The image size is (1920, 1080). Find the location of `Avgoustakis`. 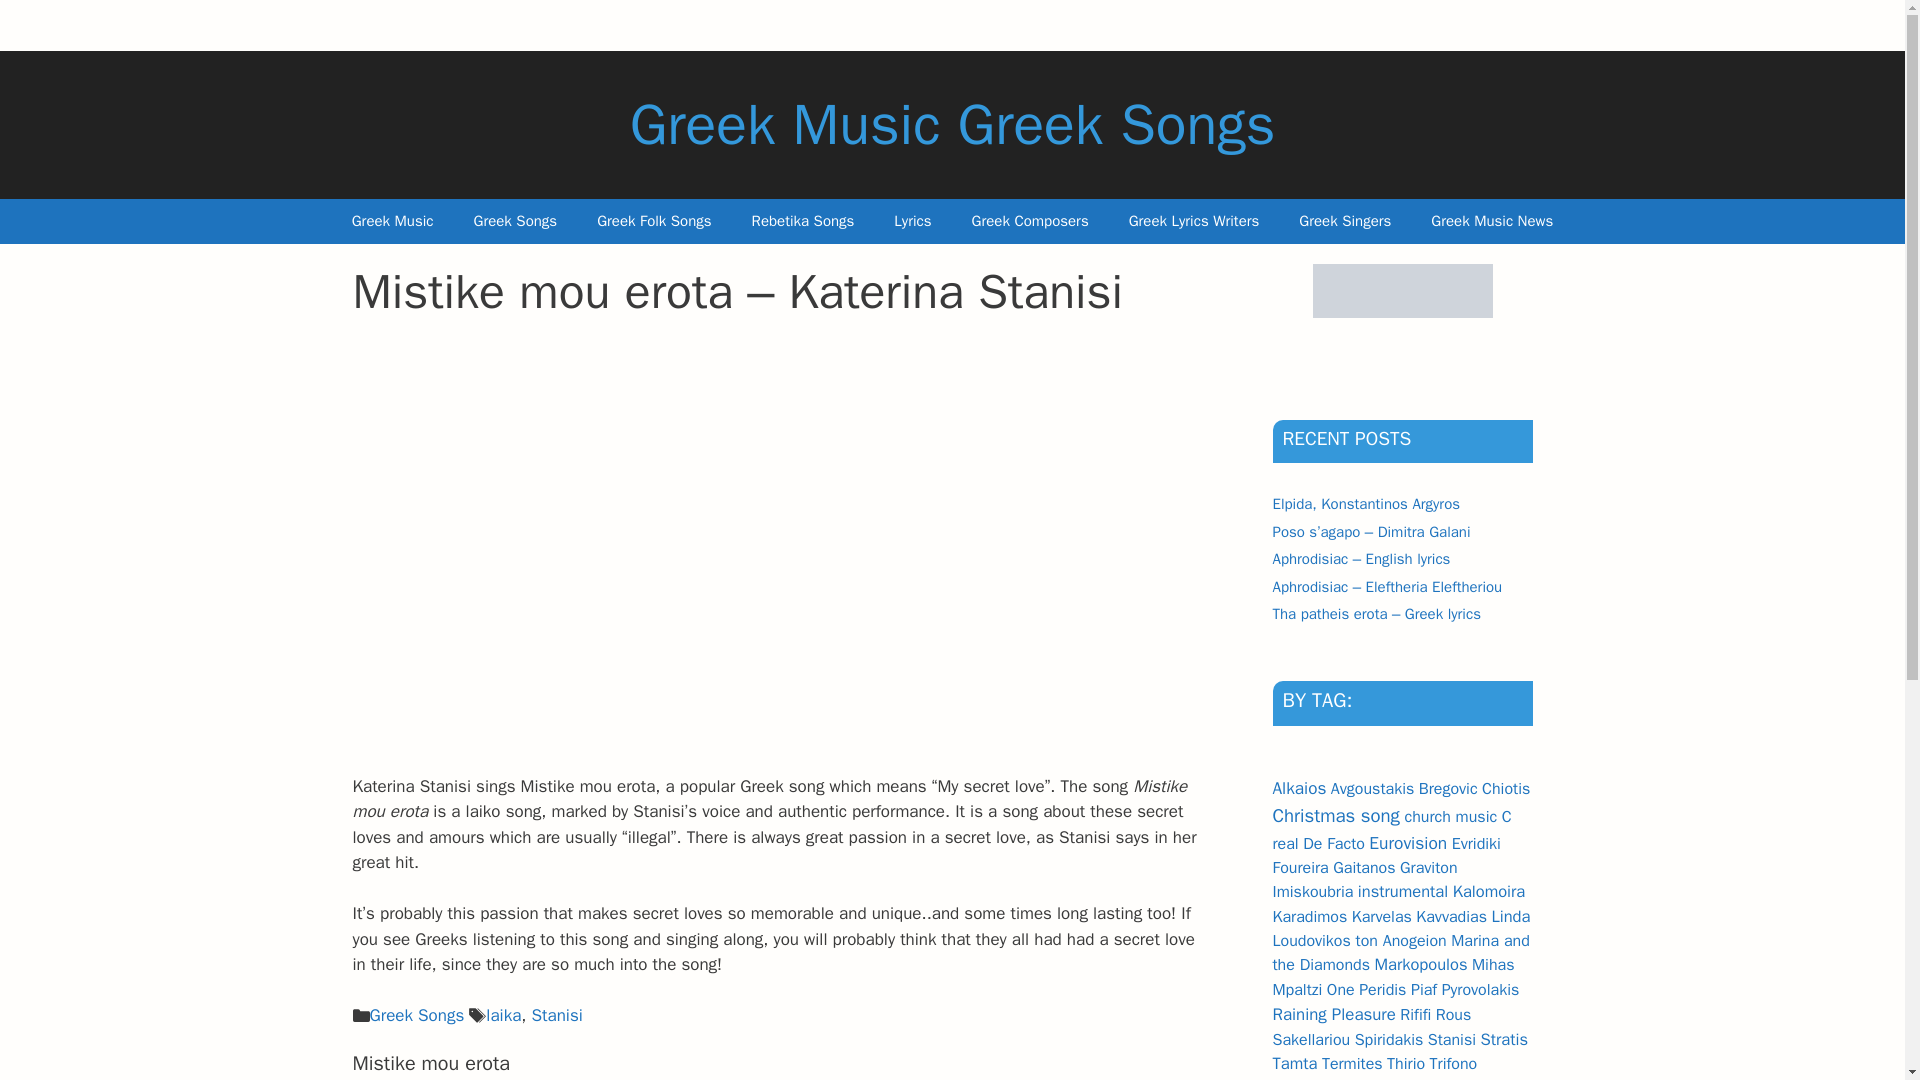

Avgoustakis is located at coordinates (1372, 788).